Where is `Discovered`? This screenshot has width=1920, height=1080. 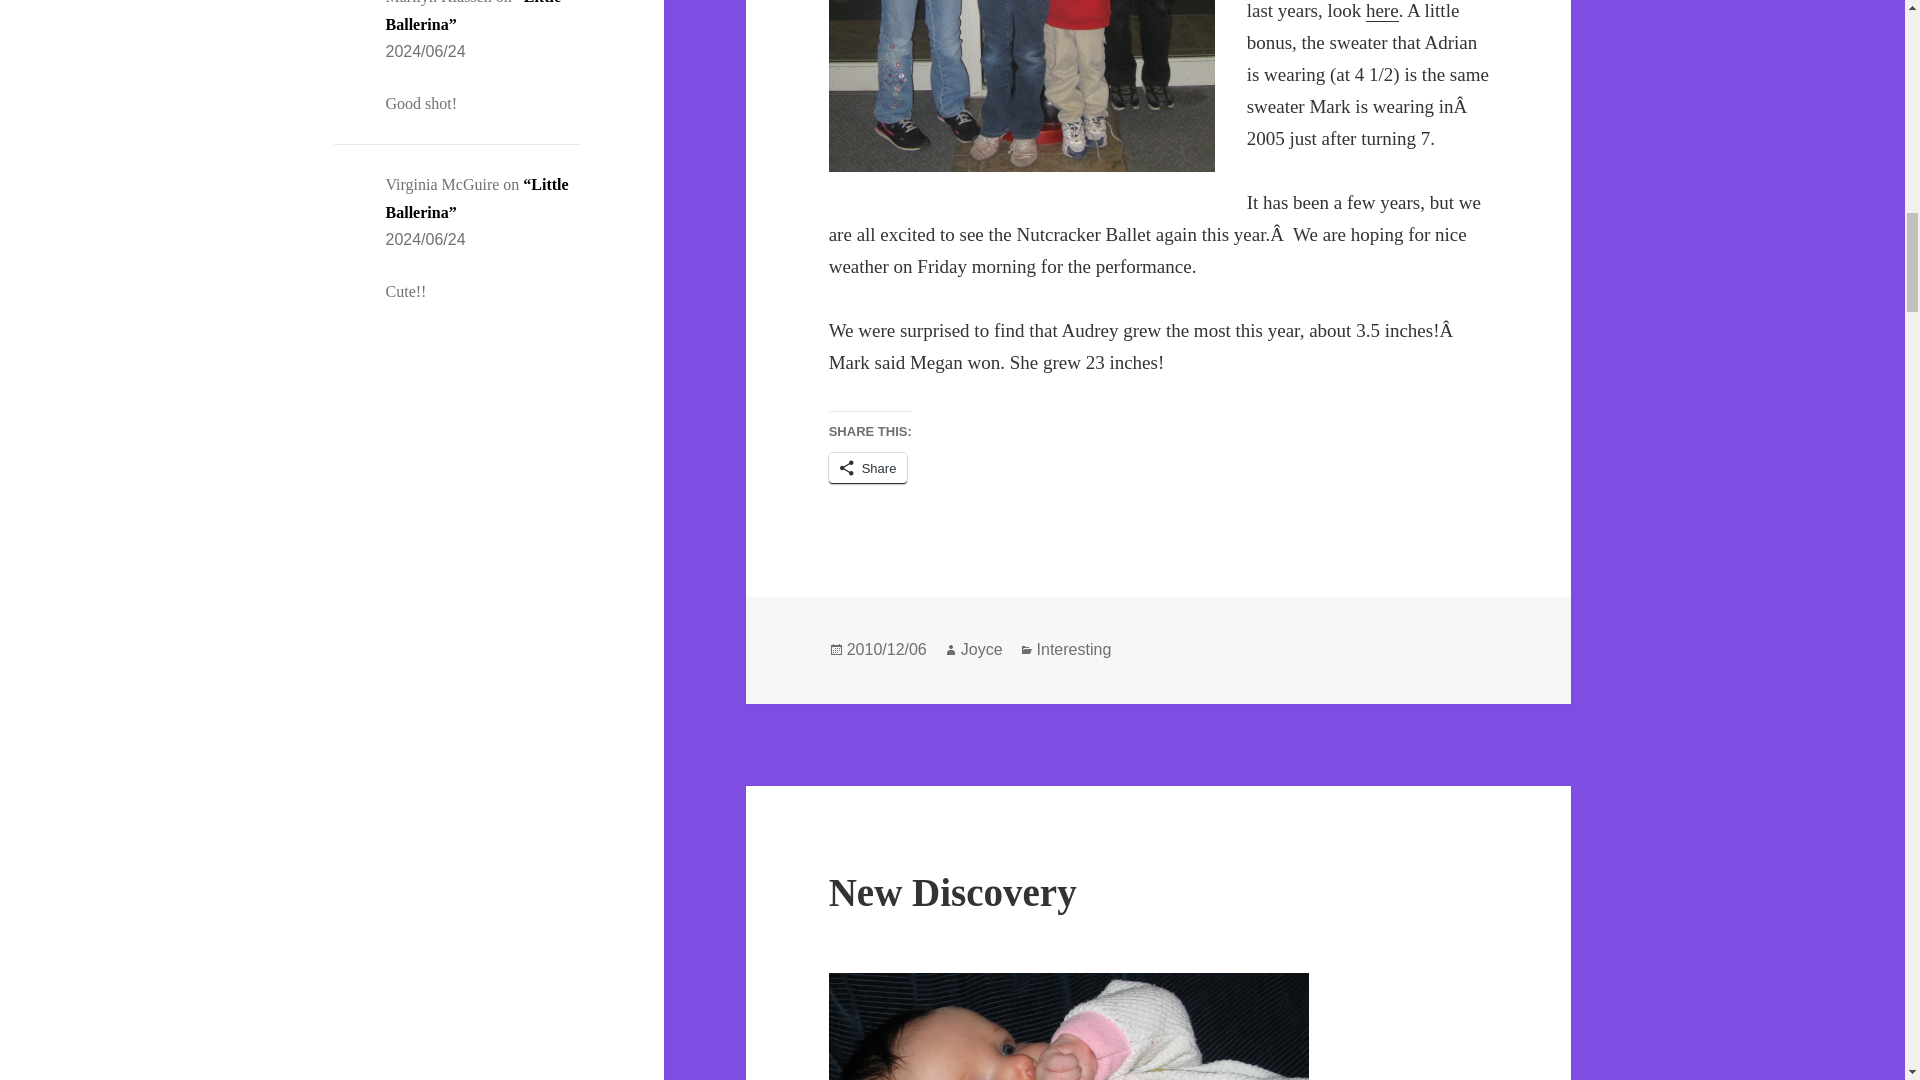 Discovered is located at coordinates (1069, 1026).